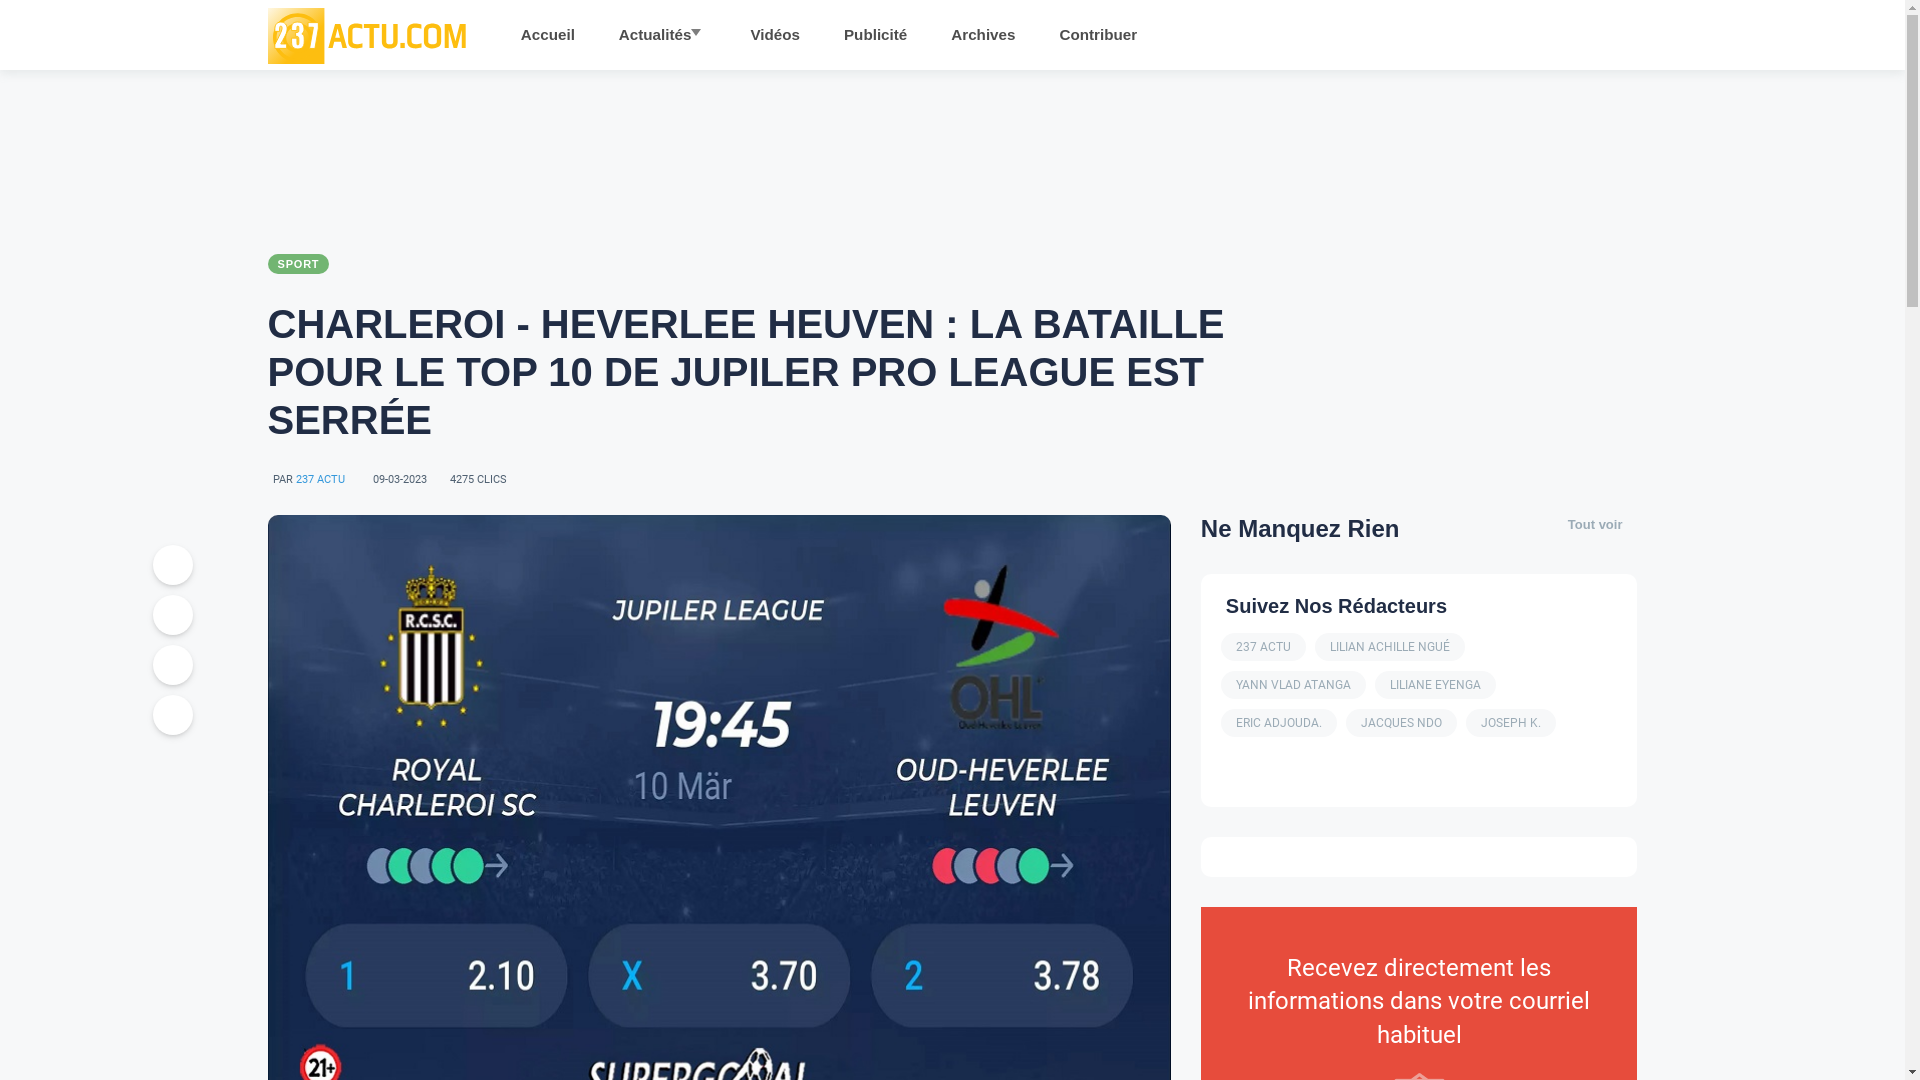 This screenshot has height=1080, width=1920. I want to click on JOSEPH K., so click(1511, 723).